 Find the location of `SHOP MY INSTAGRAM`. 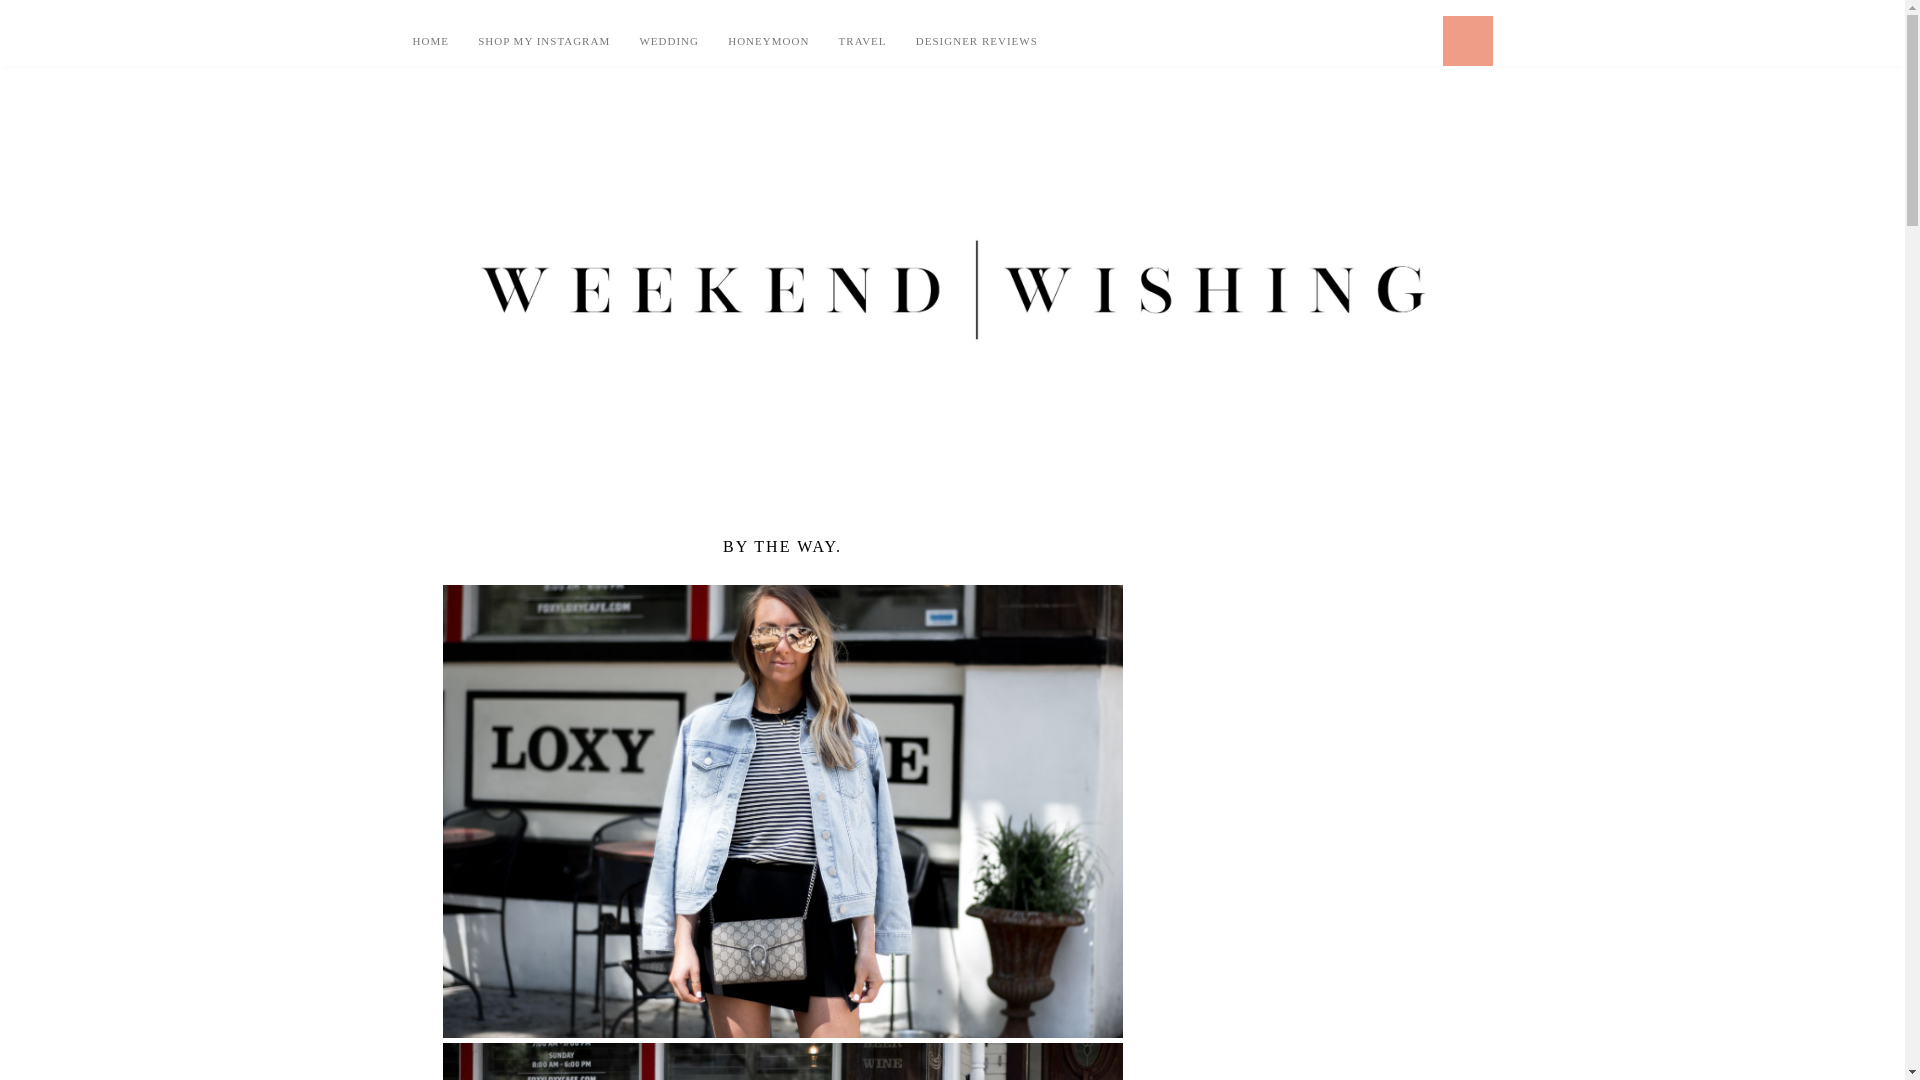

SHOP MY INSTAGRAM is located at coordinates (544, 40).